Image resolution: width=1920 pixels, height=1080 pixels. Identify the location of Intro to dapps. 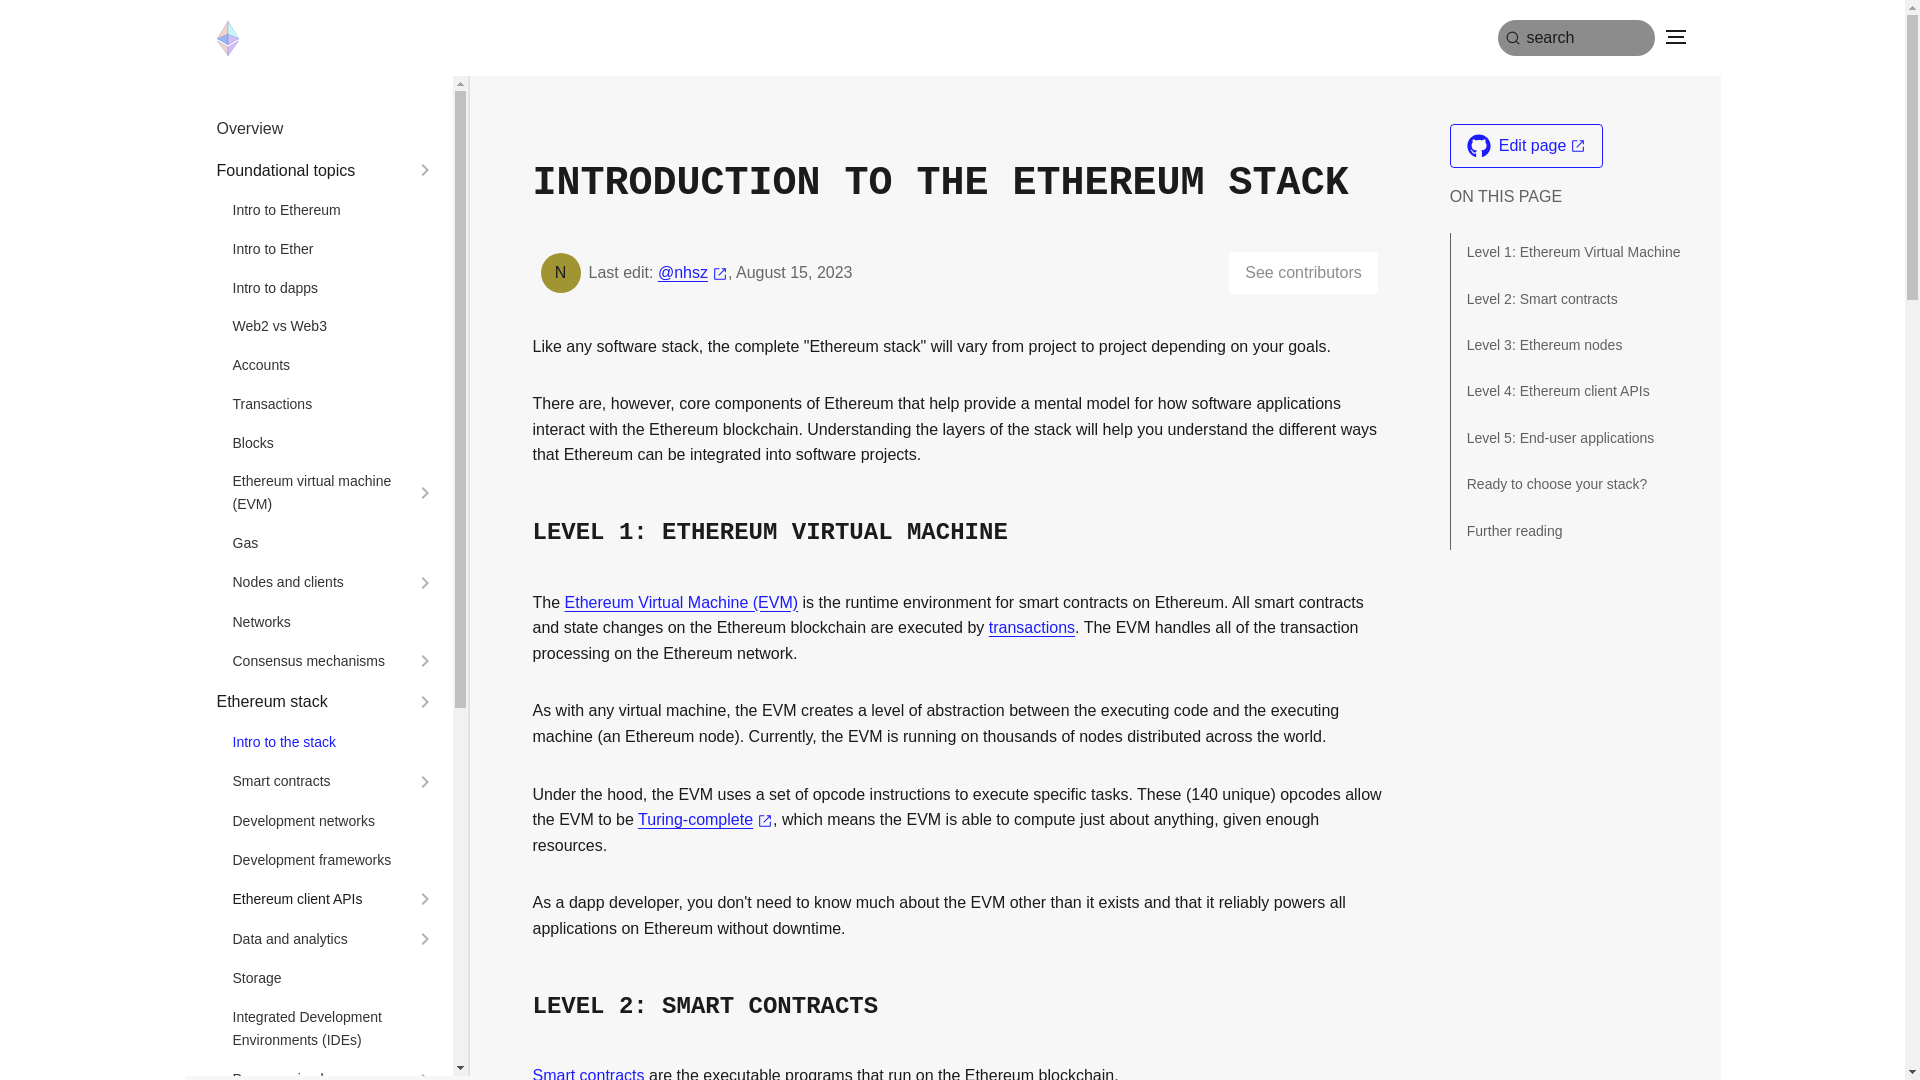
(334, 288).